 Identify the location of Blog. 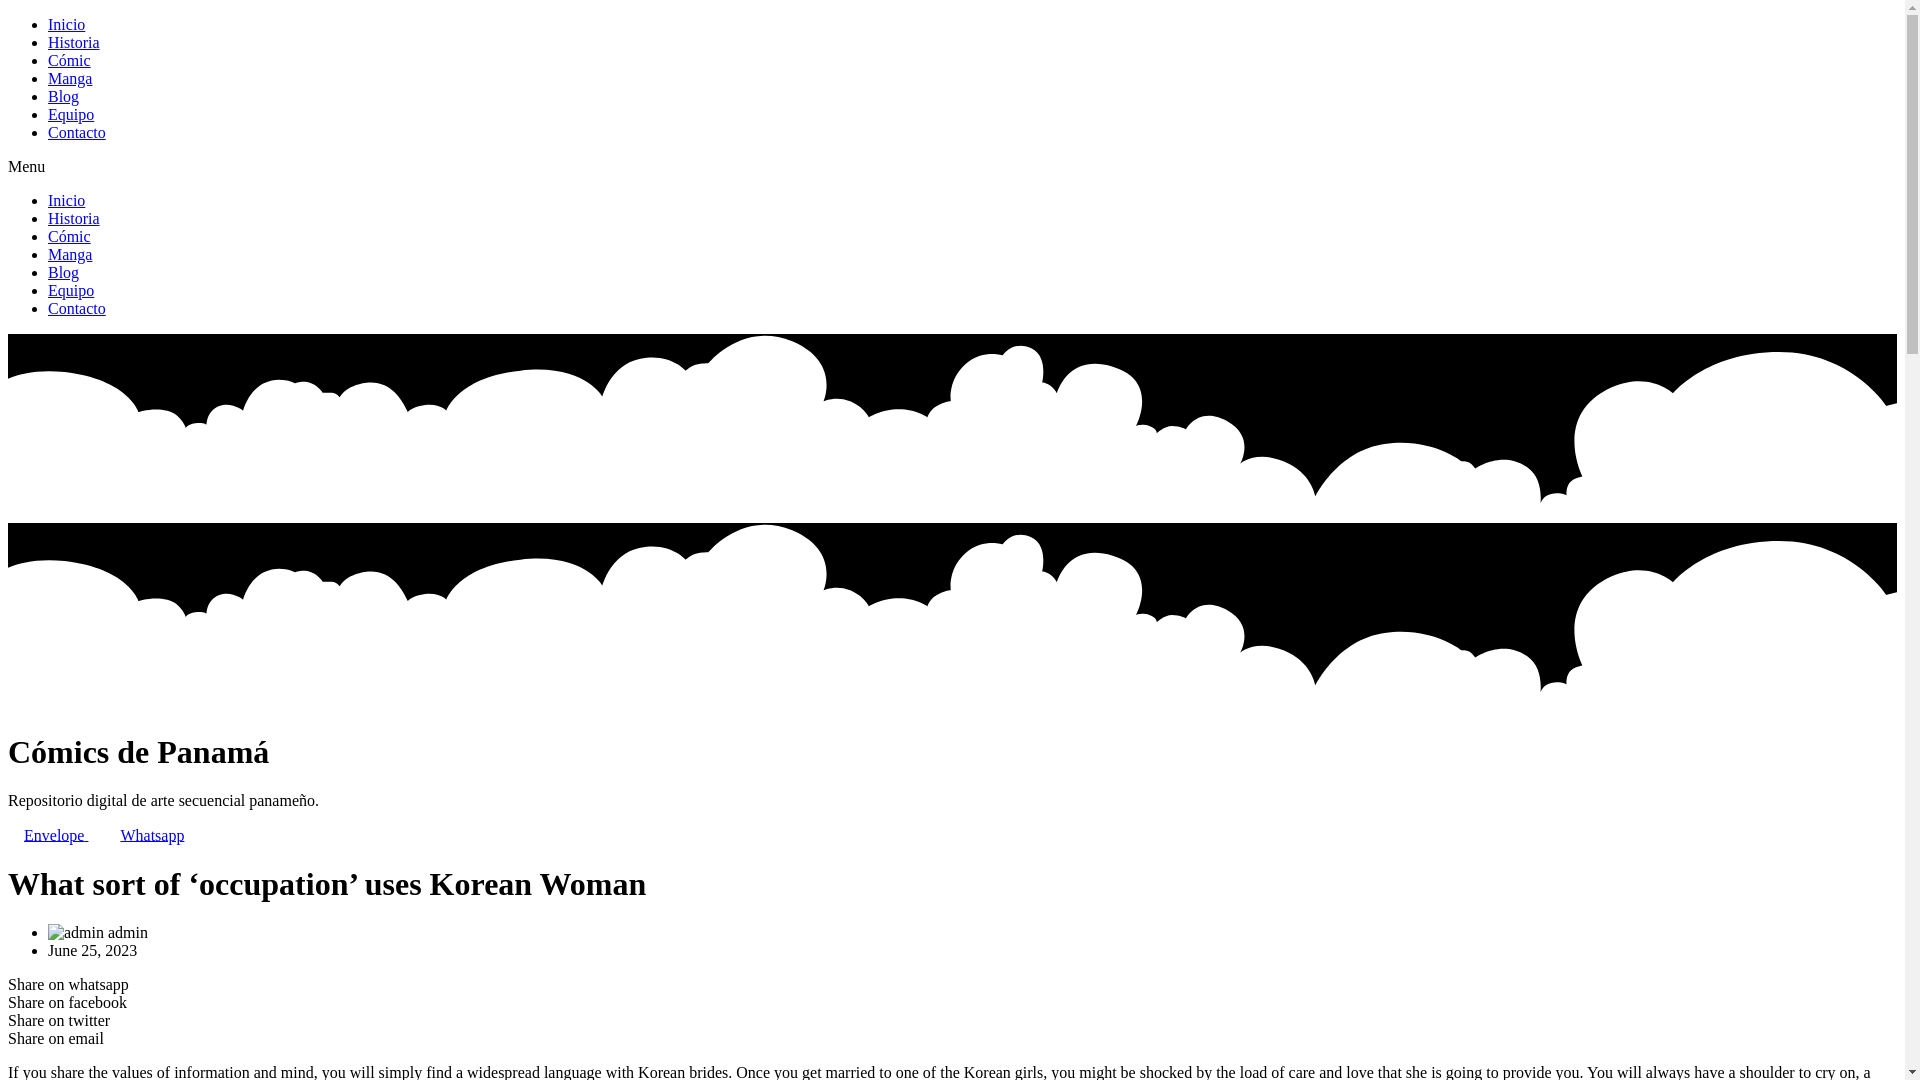
(63, 96).